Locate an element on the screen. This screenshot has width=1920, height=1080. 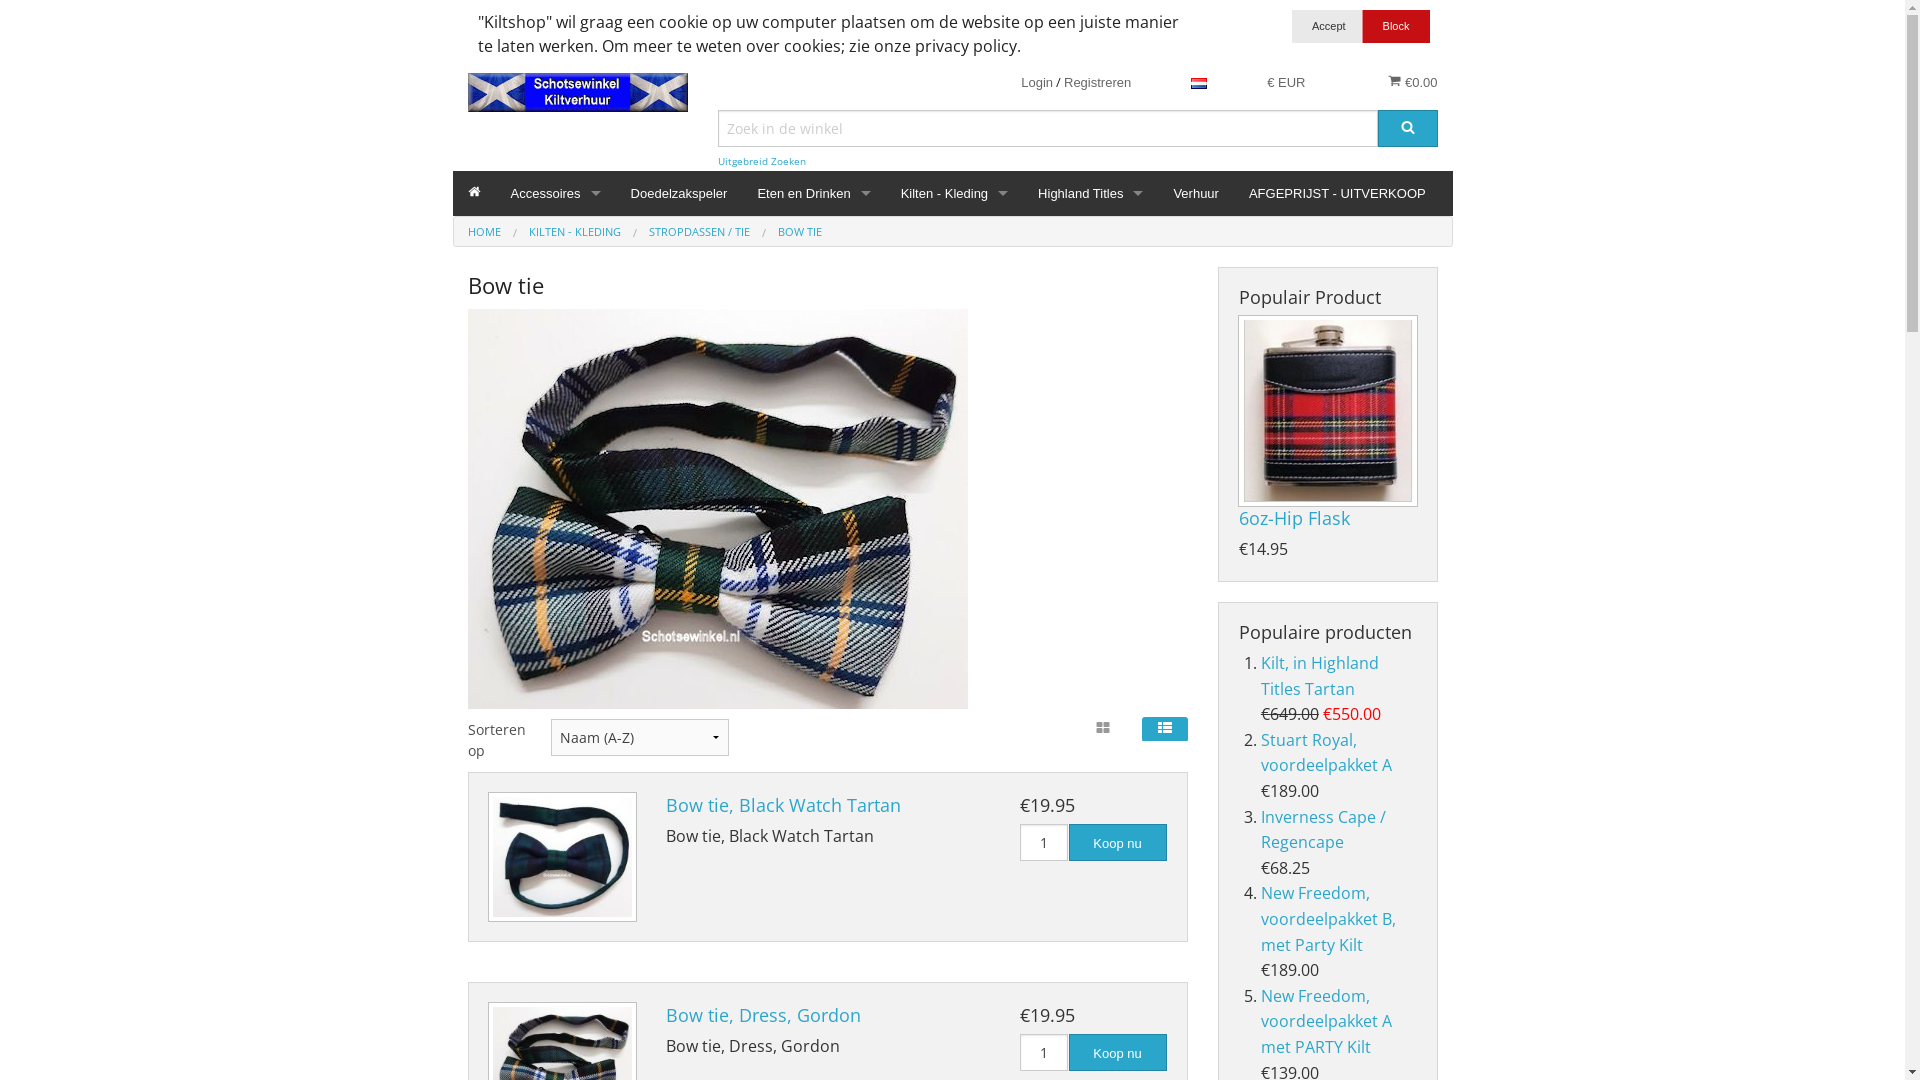
Bow tie, Black Watch Tartan is located at coordinates (784, 805).